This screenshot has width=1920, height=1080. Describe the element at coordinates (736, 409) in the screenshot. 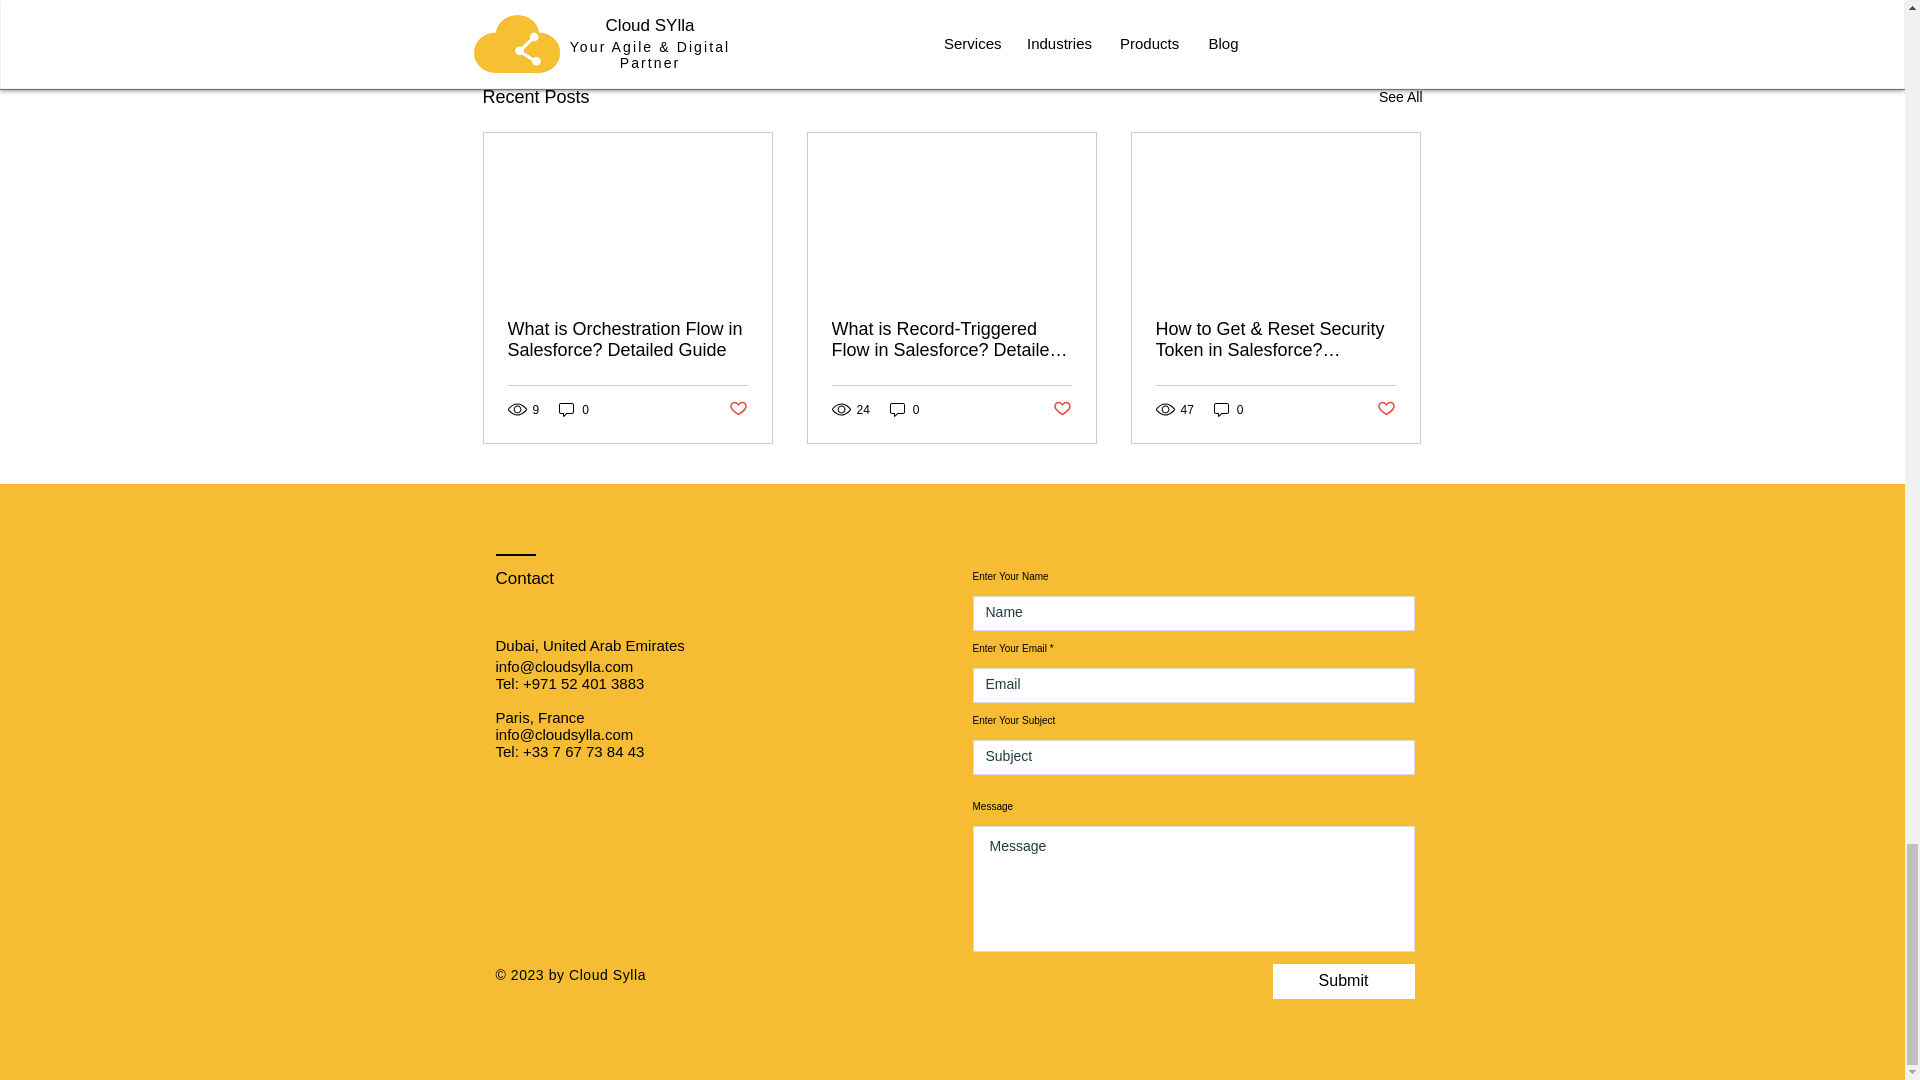

I see `Post not marked as liked` at that location.